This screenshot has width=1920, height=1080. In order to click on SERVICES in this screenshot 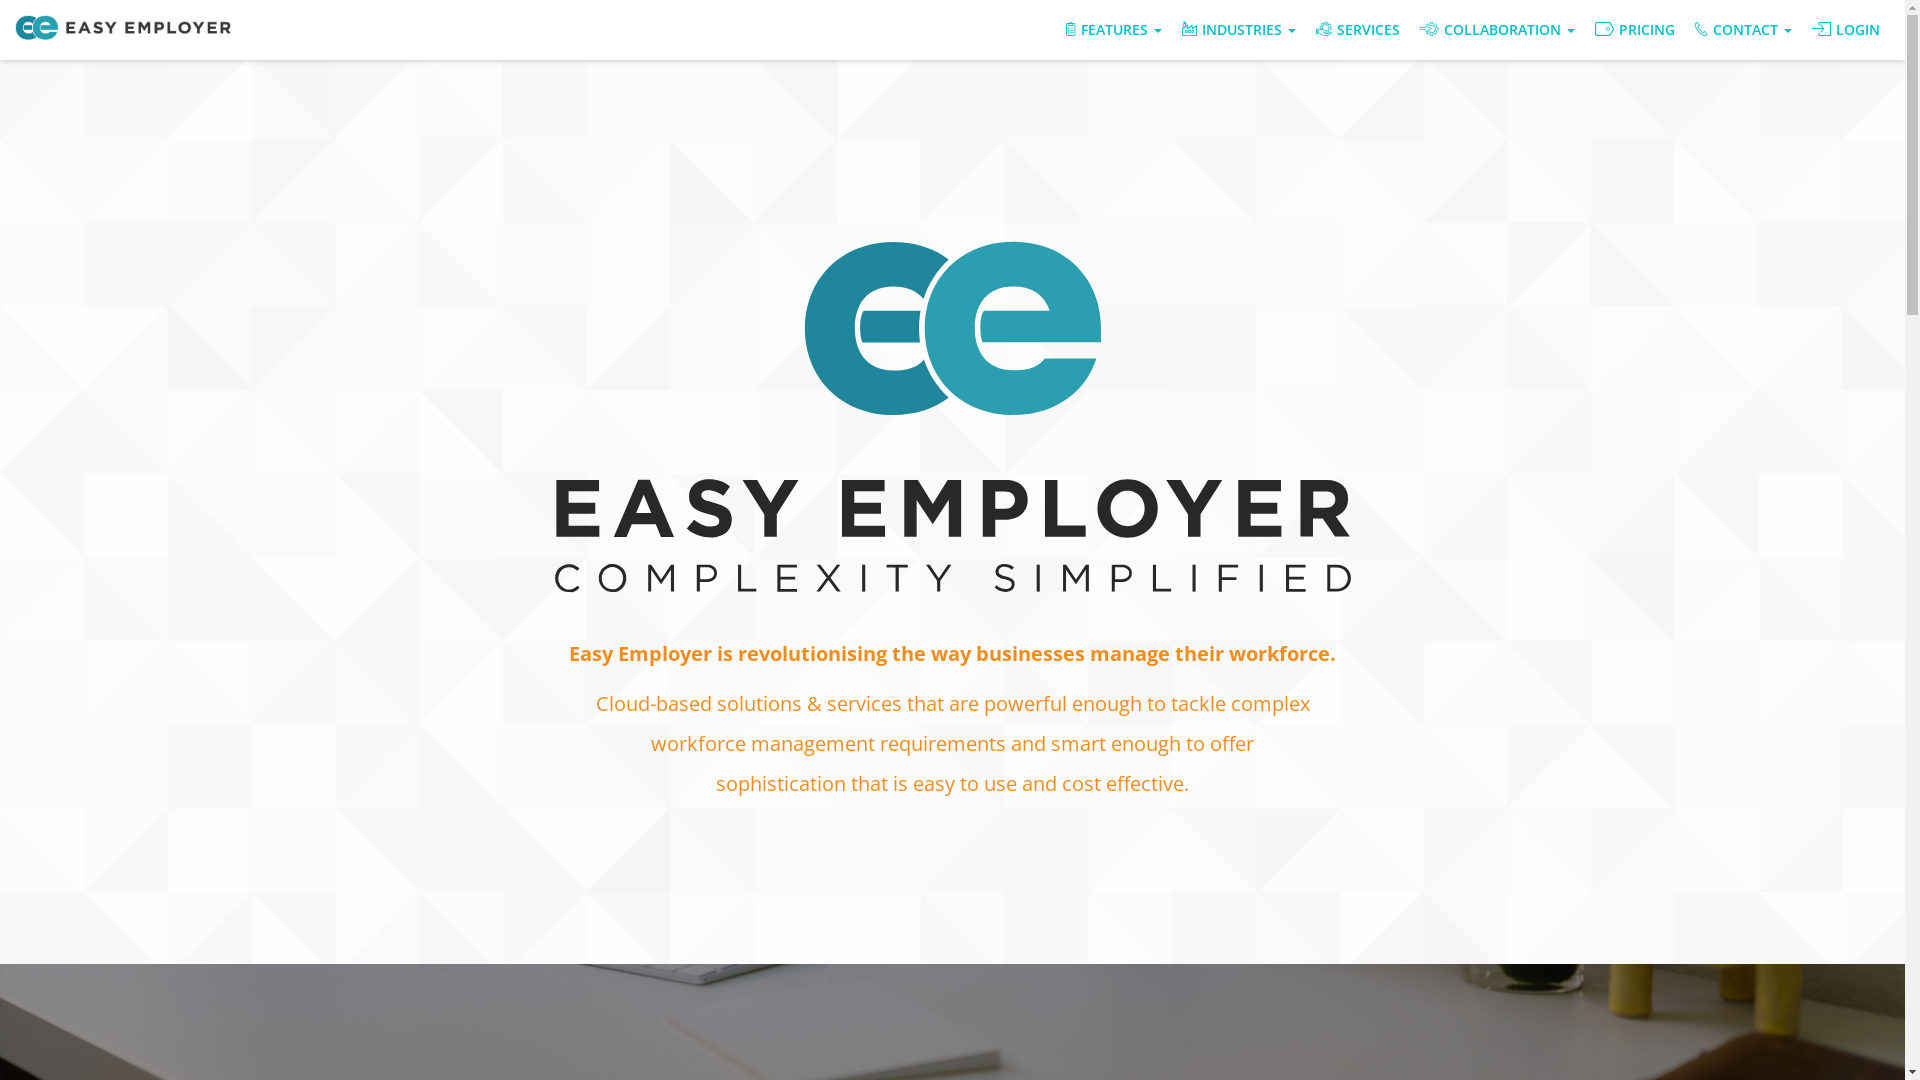, I will do `click(1358, 30)`.